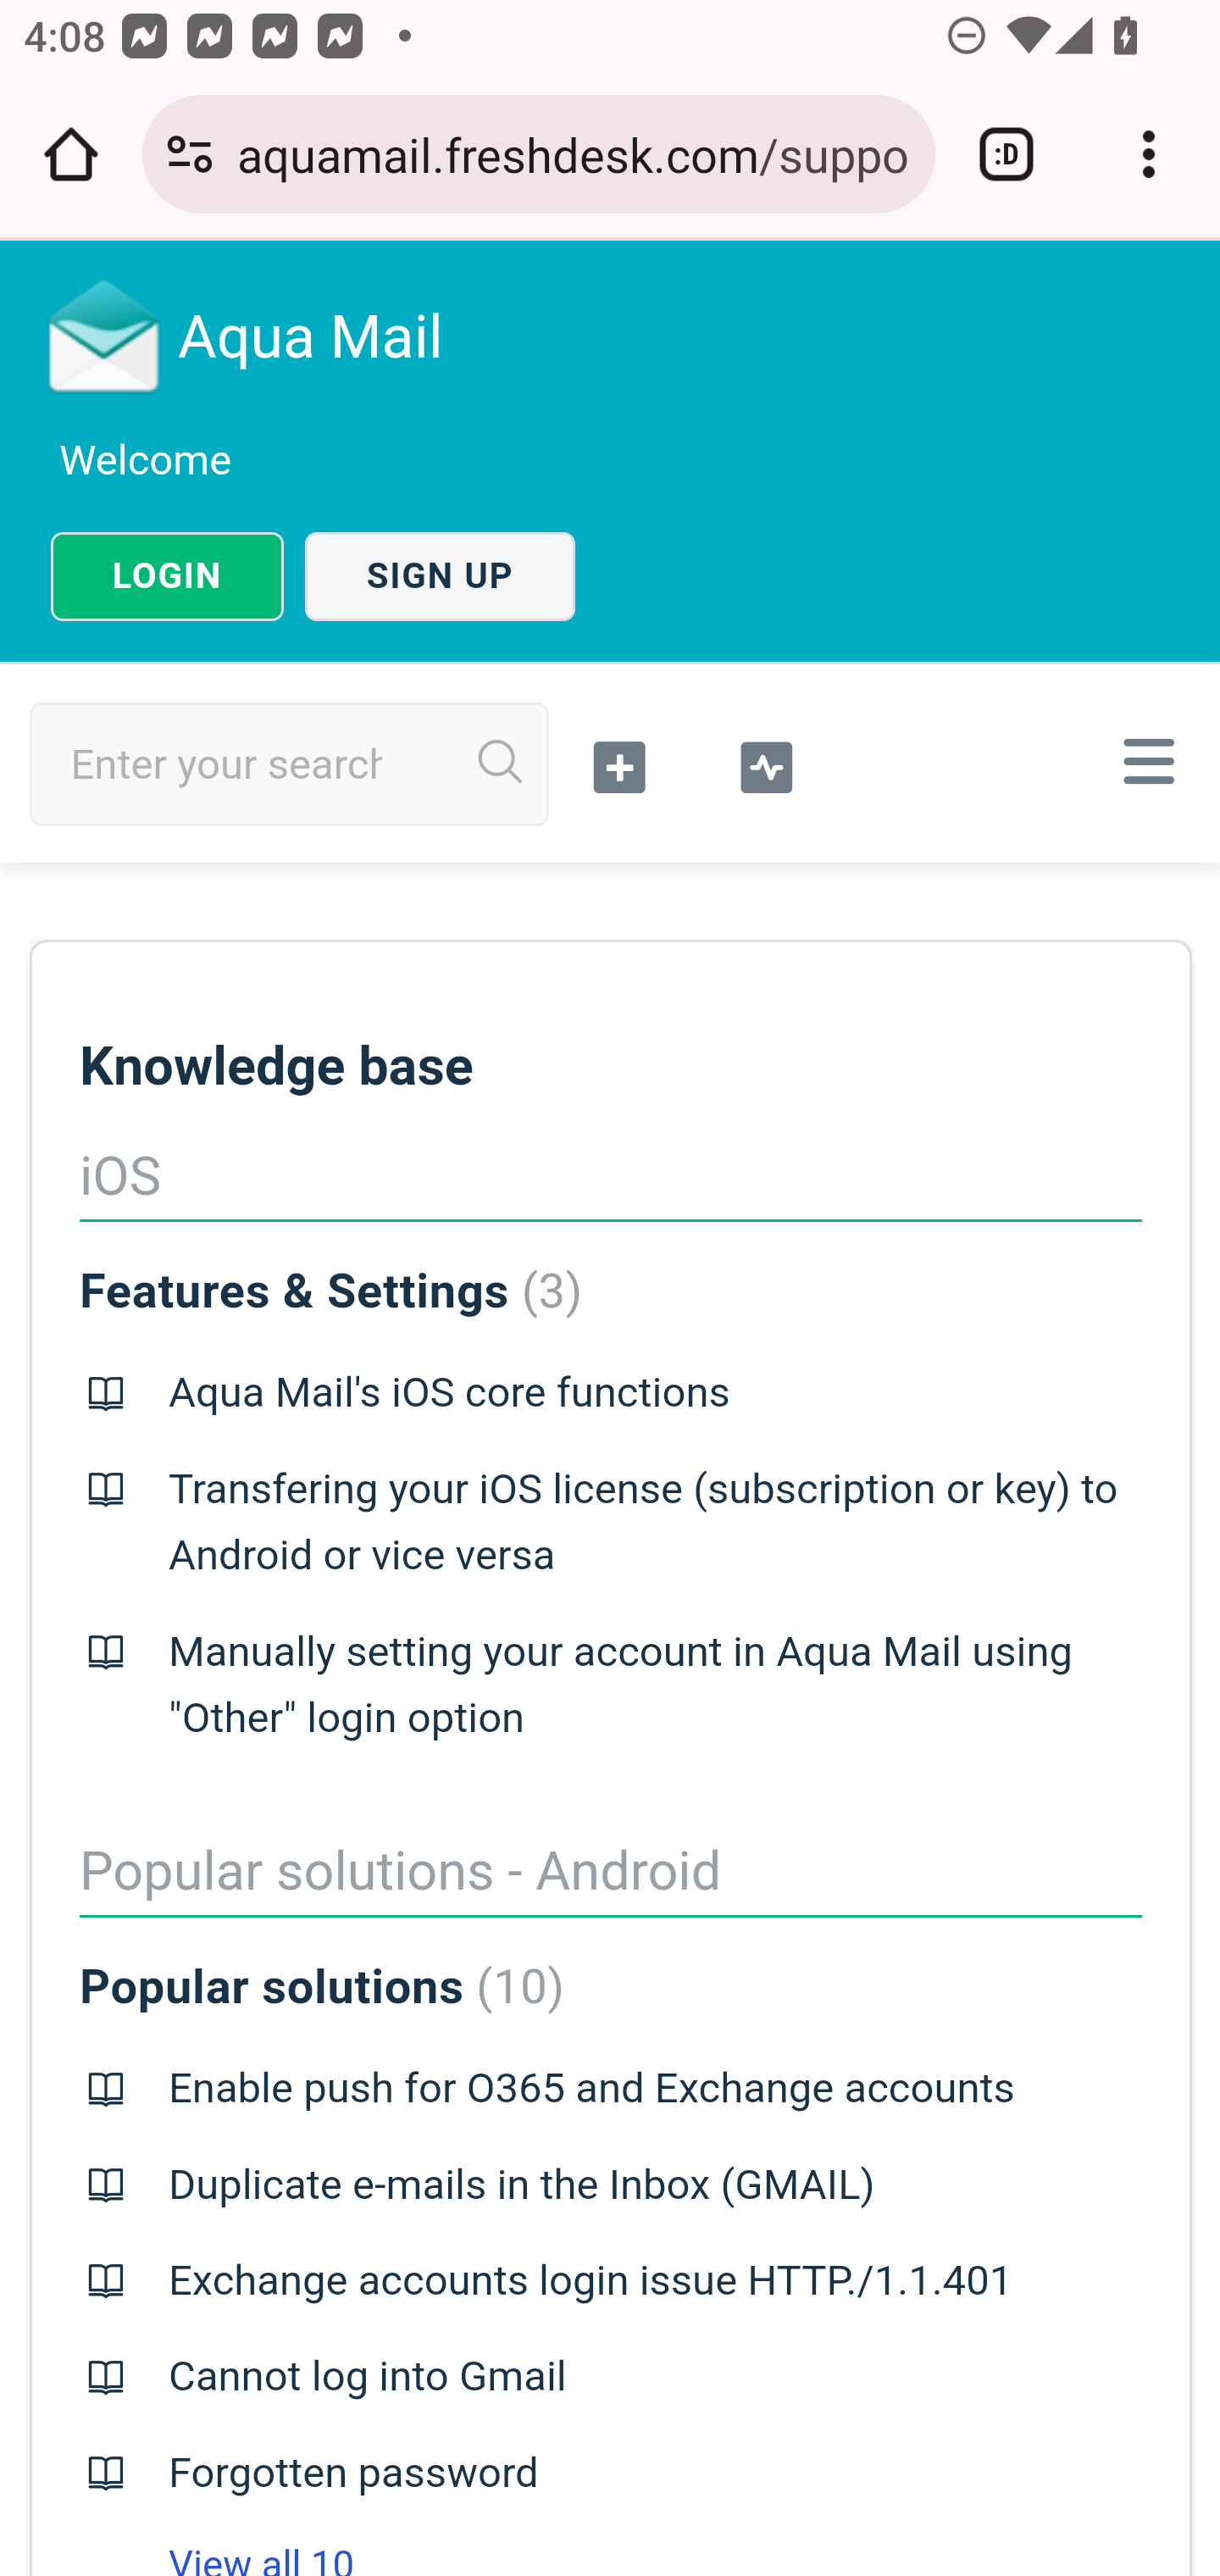  What do you see at coordinates (620, 763) in the screenshot?
I see `` at bounding box center [620, 763].